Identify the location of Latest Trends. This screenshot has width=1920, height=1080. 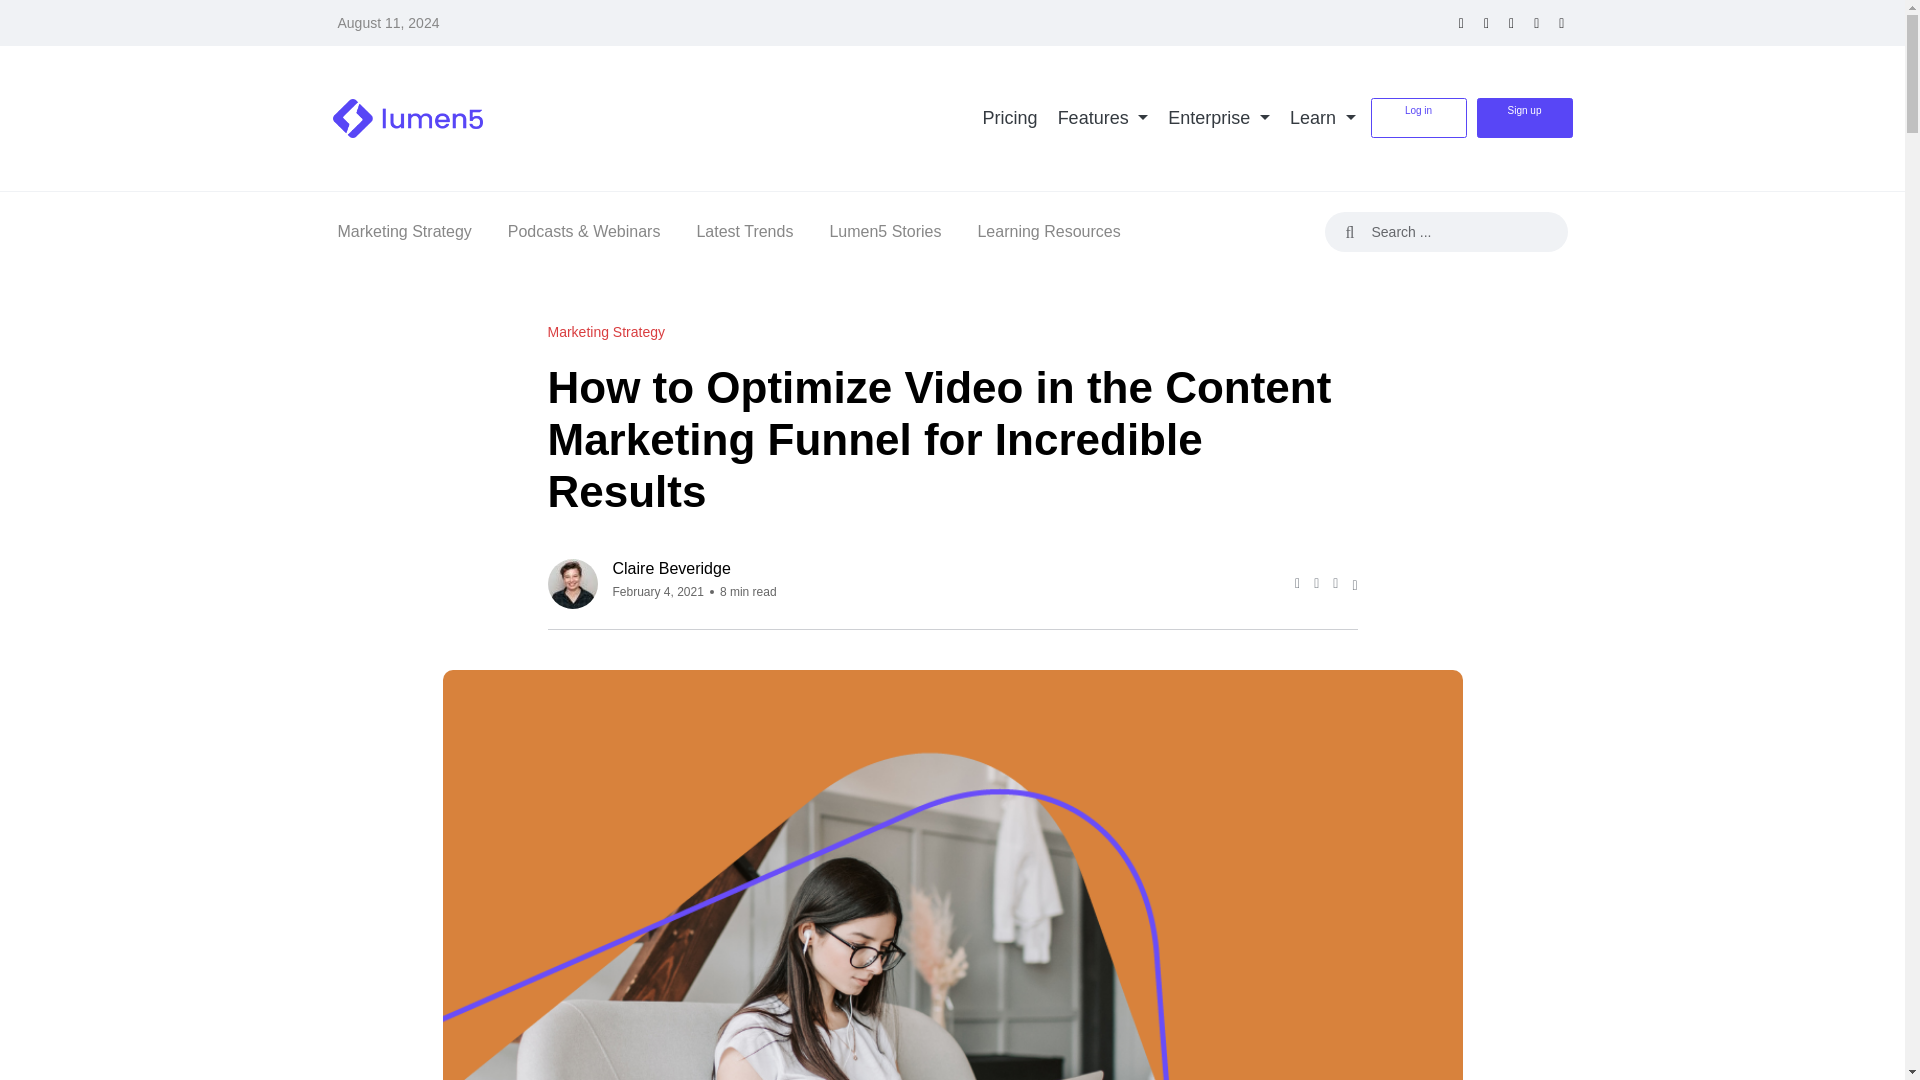
(744, 232).